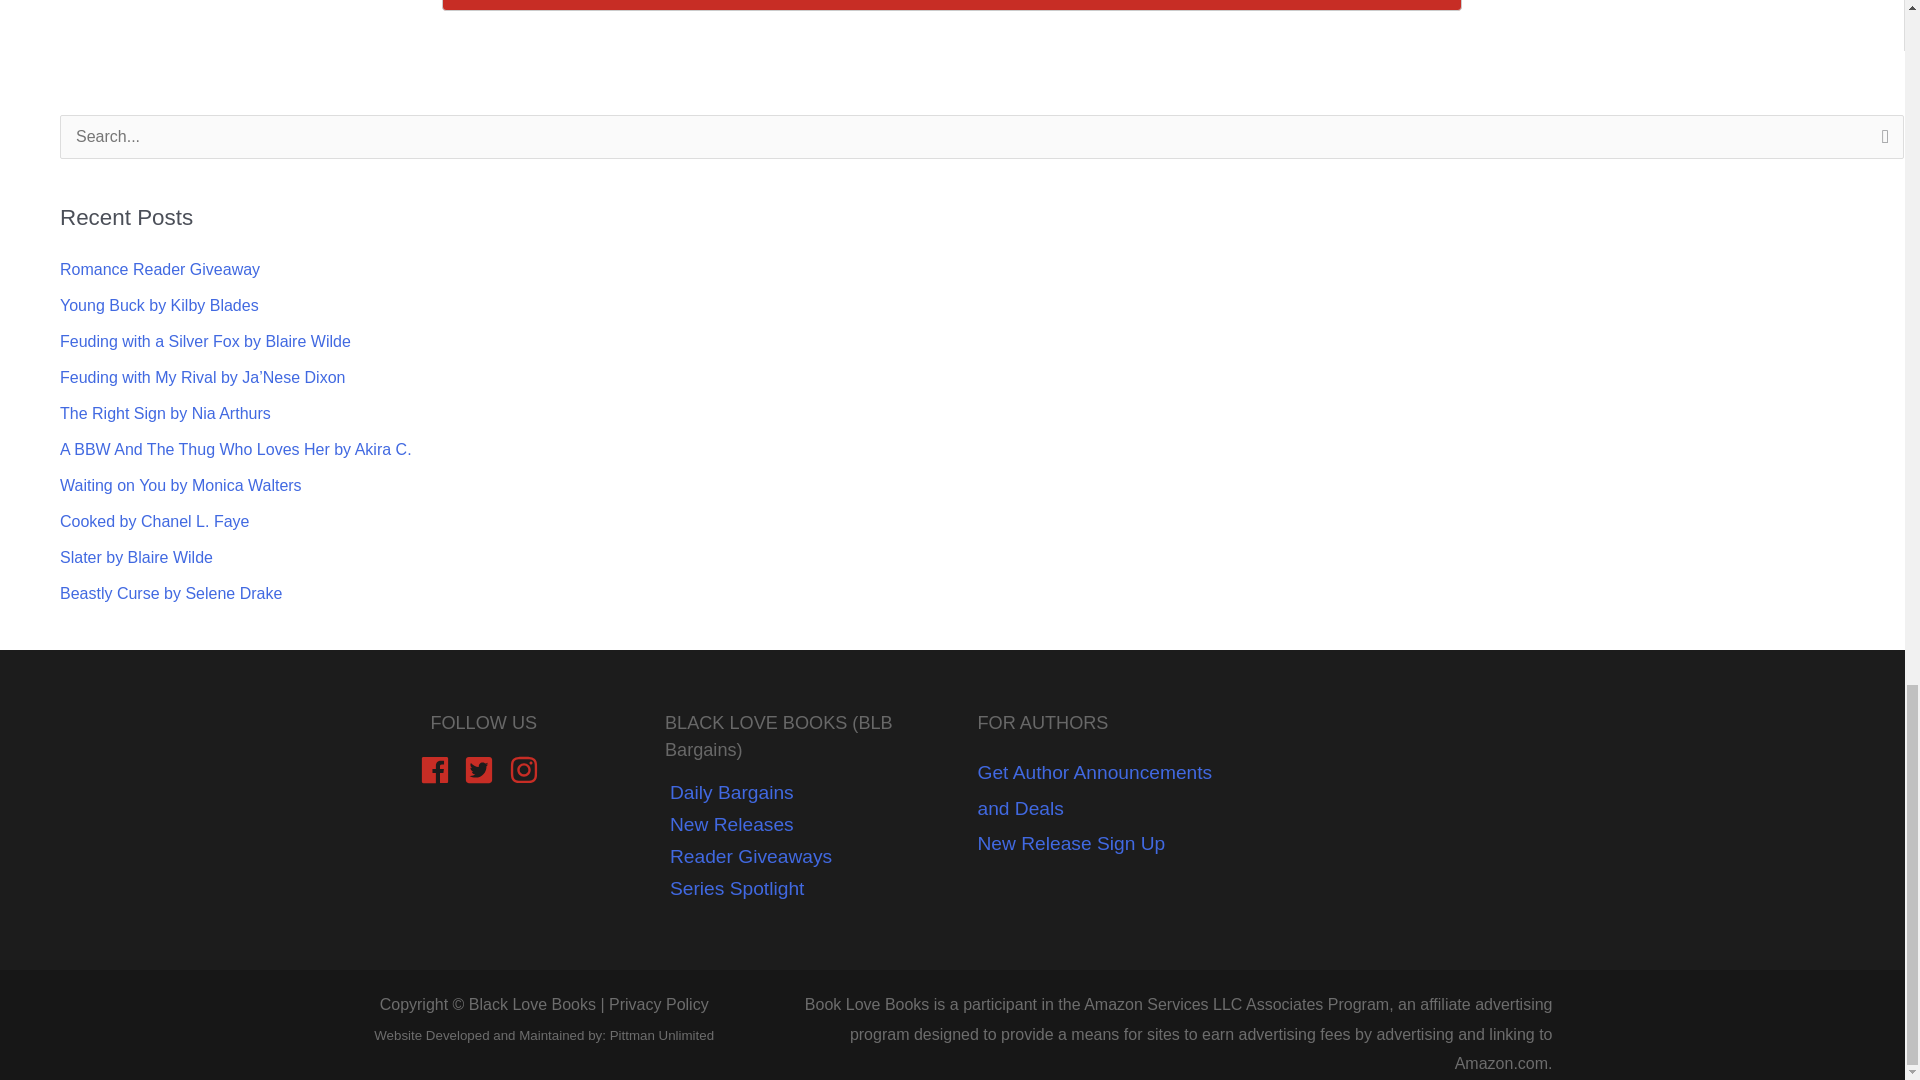 This screenshot has height=1080, width=1920. What do you see at coordinates (154, 522) in the screenshot?
I see `Cooked by Chanel L. Faye` at bounding box center [154, 522].